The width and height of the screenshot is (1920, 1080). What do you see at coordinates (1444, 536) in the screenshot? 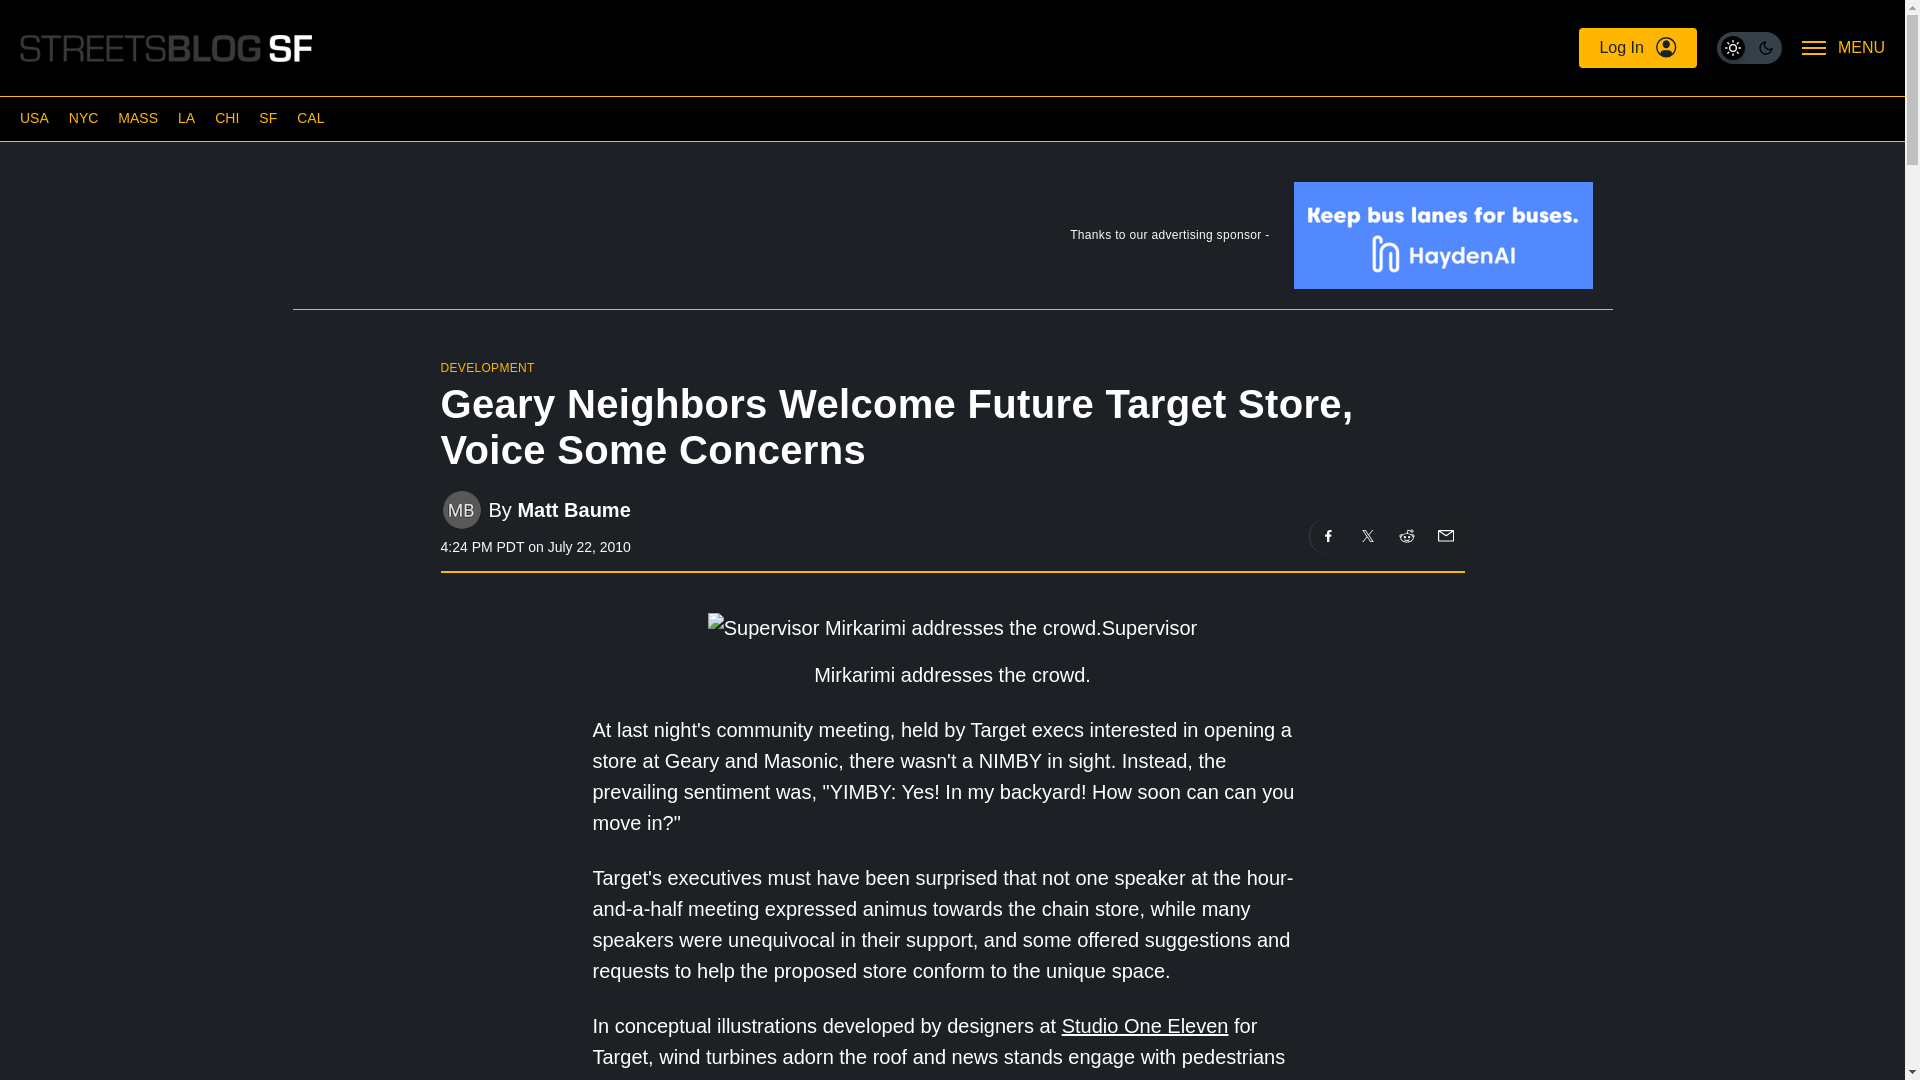
I see `Share on Email` at bounding box center [1444, 536].